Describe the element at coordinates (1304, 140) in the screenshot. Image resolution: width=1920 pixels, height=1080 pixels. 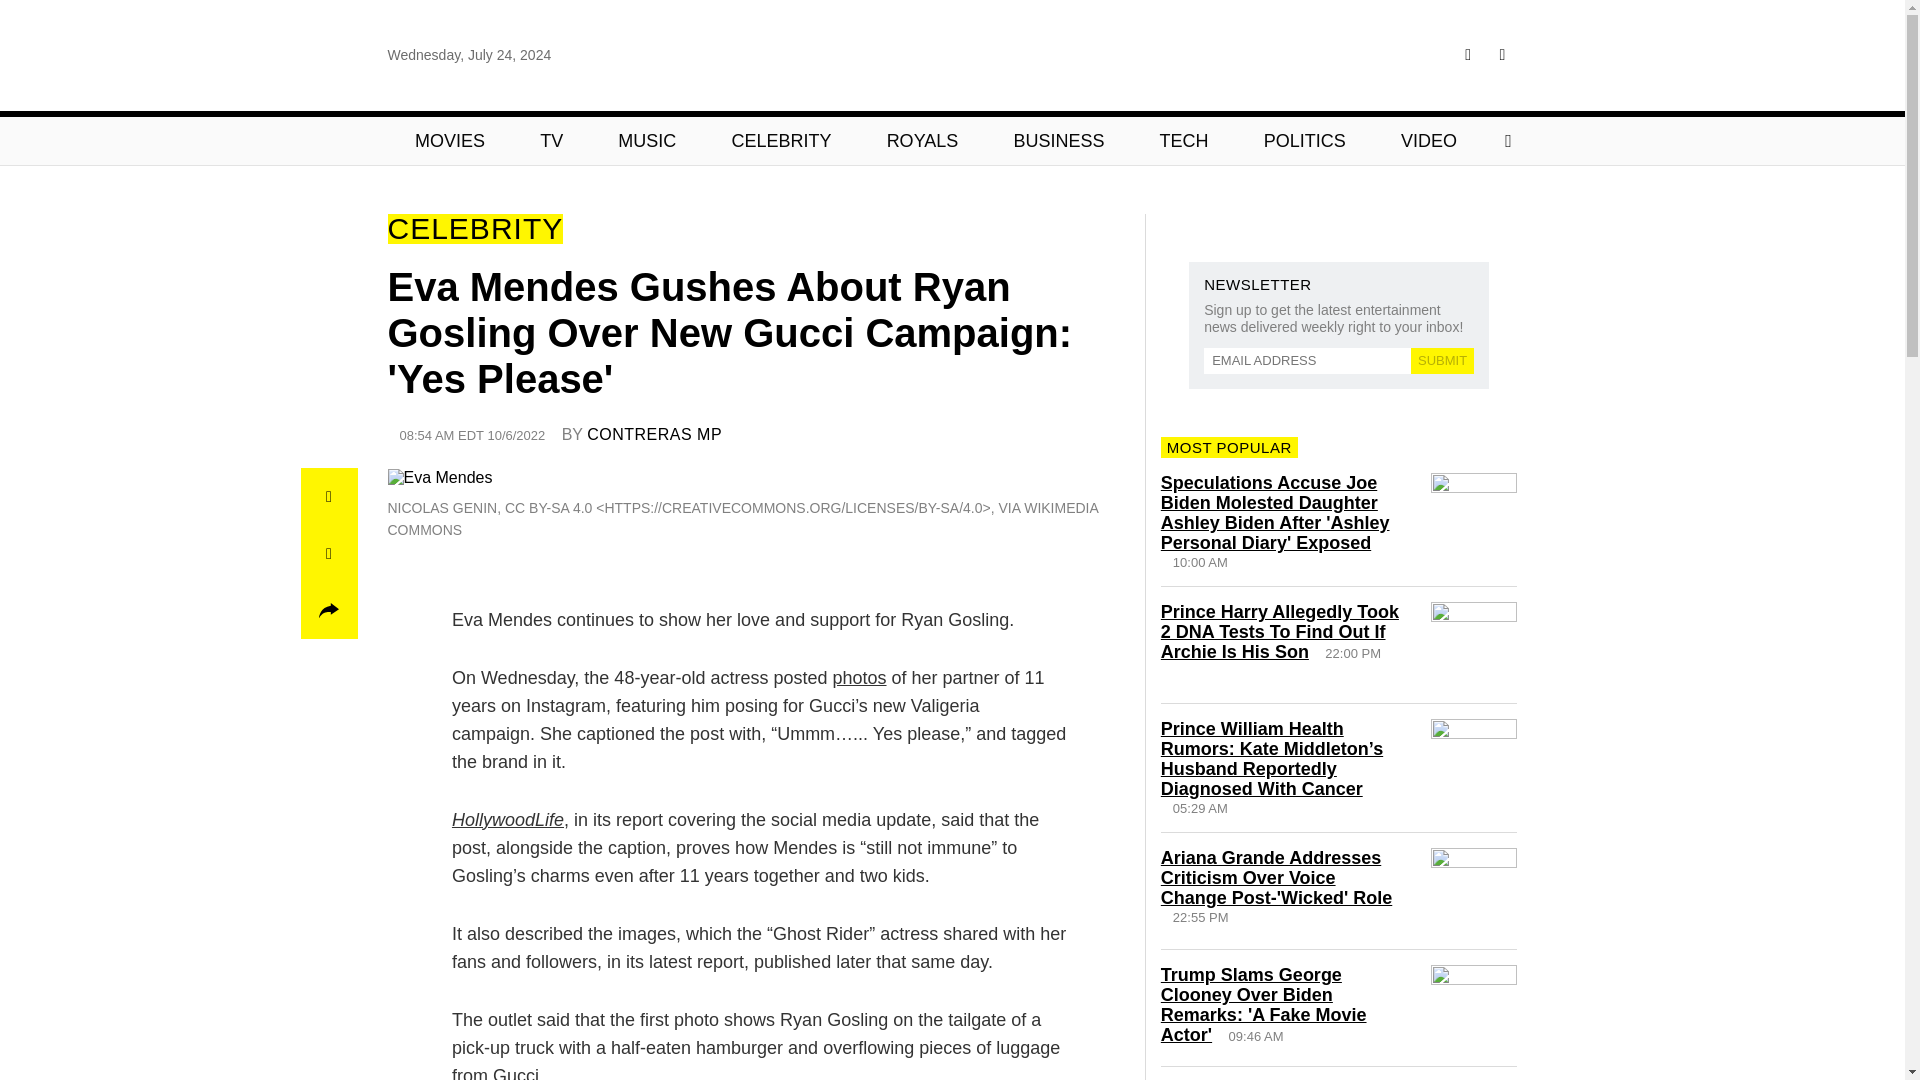
I see `POLITICS` at that location.